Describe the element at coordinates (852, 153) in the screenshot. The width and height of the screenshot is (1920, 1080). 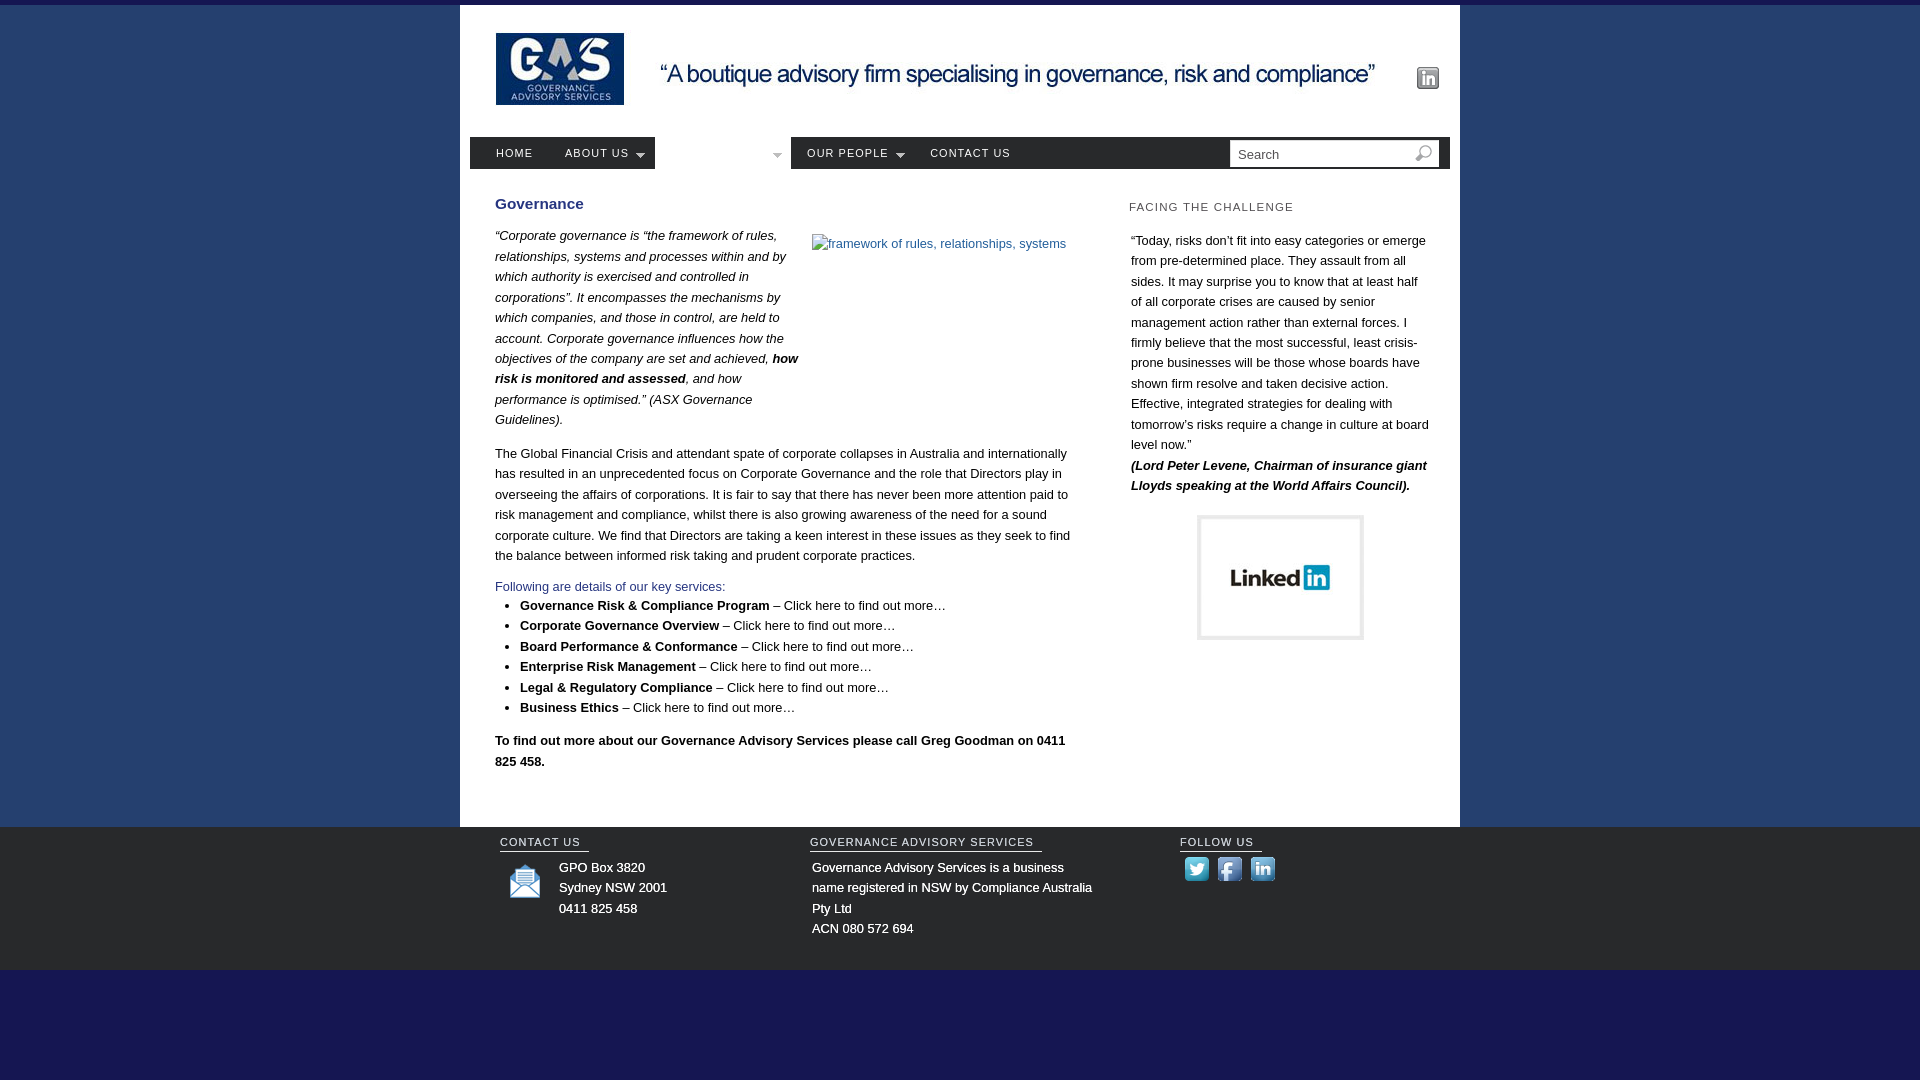
I see `OUR PEOPLE` at that location.